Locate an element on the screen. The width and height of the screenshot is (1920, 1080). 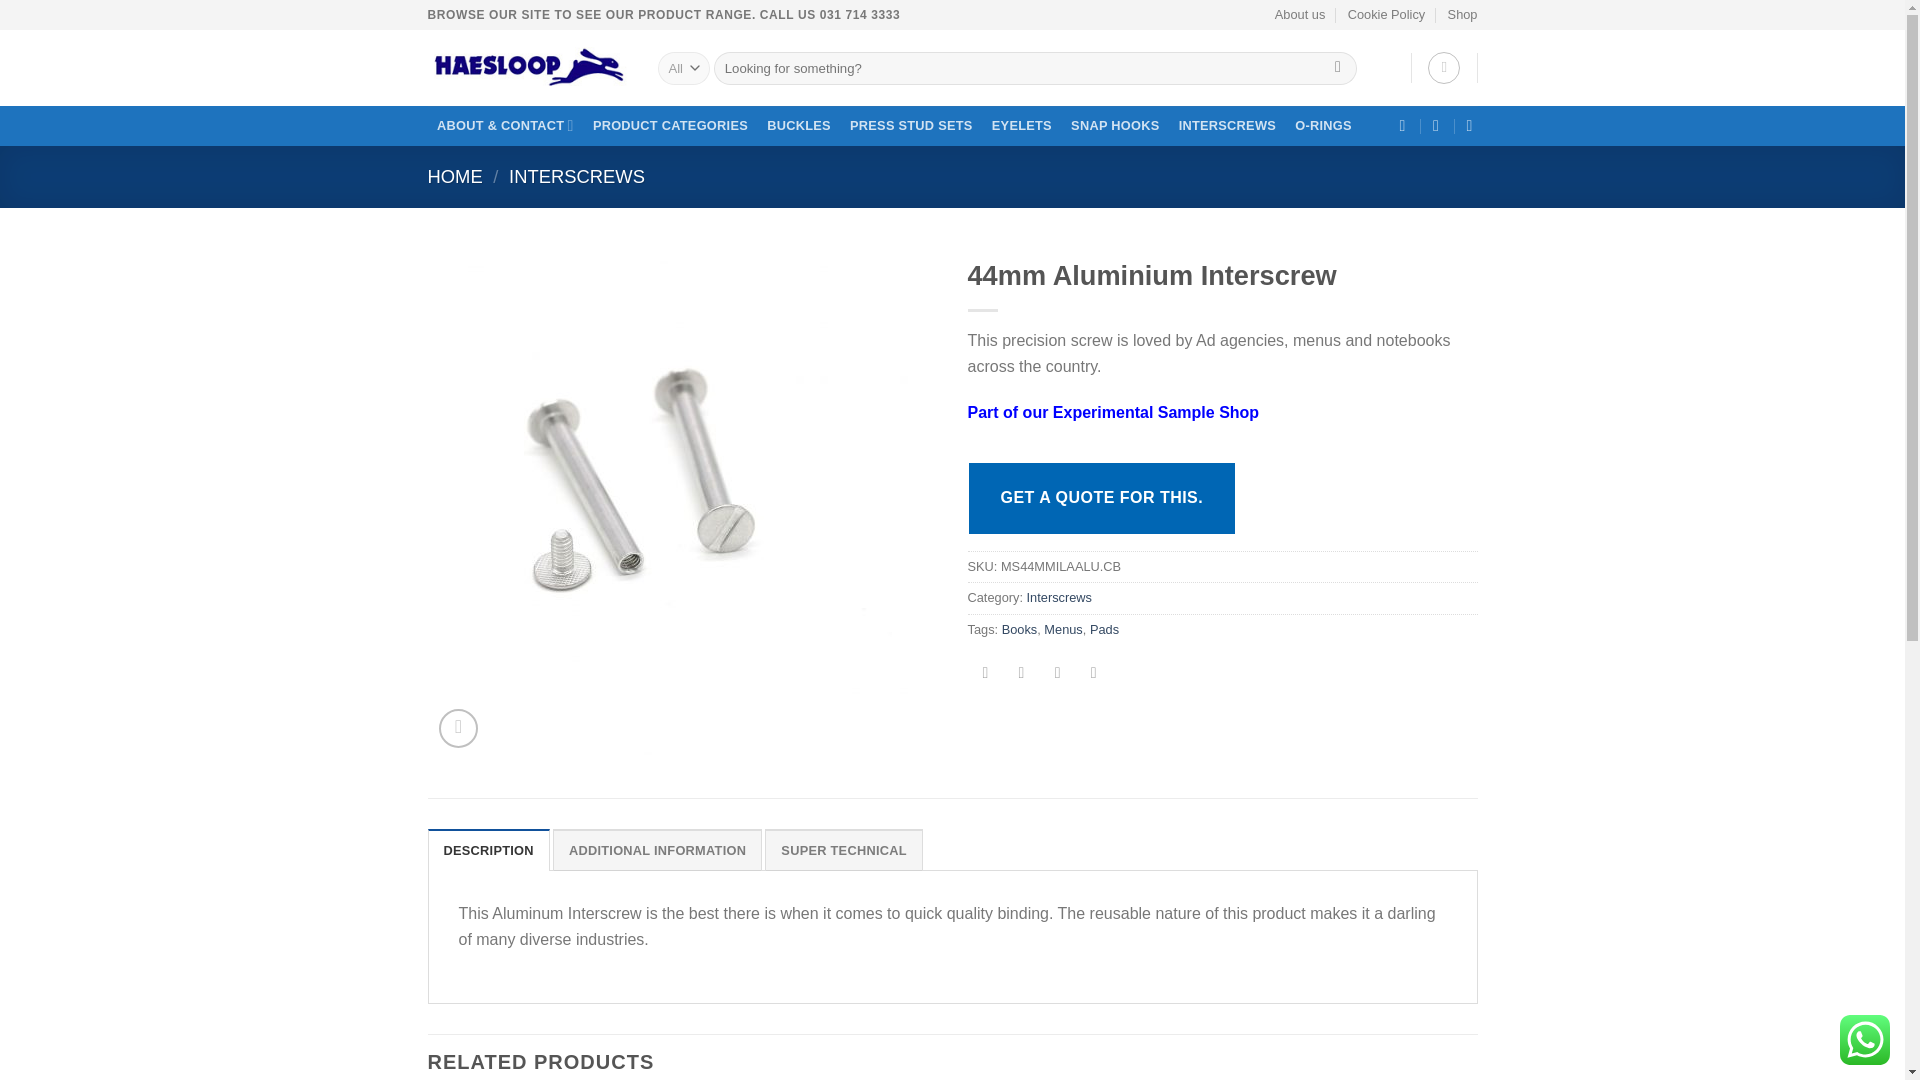
INTERSCREWS is located at coordinates (1228, 126).